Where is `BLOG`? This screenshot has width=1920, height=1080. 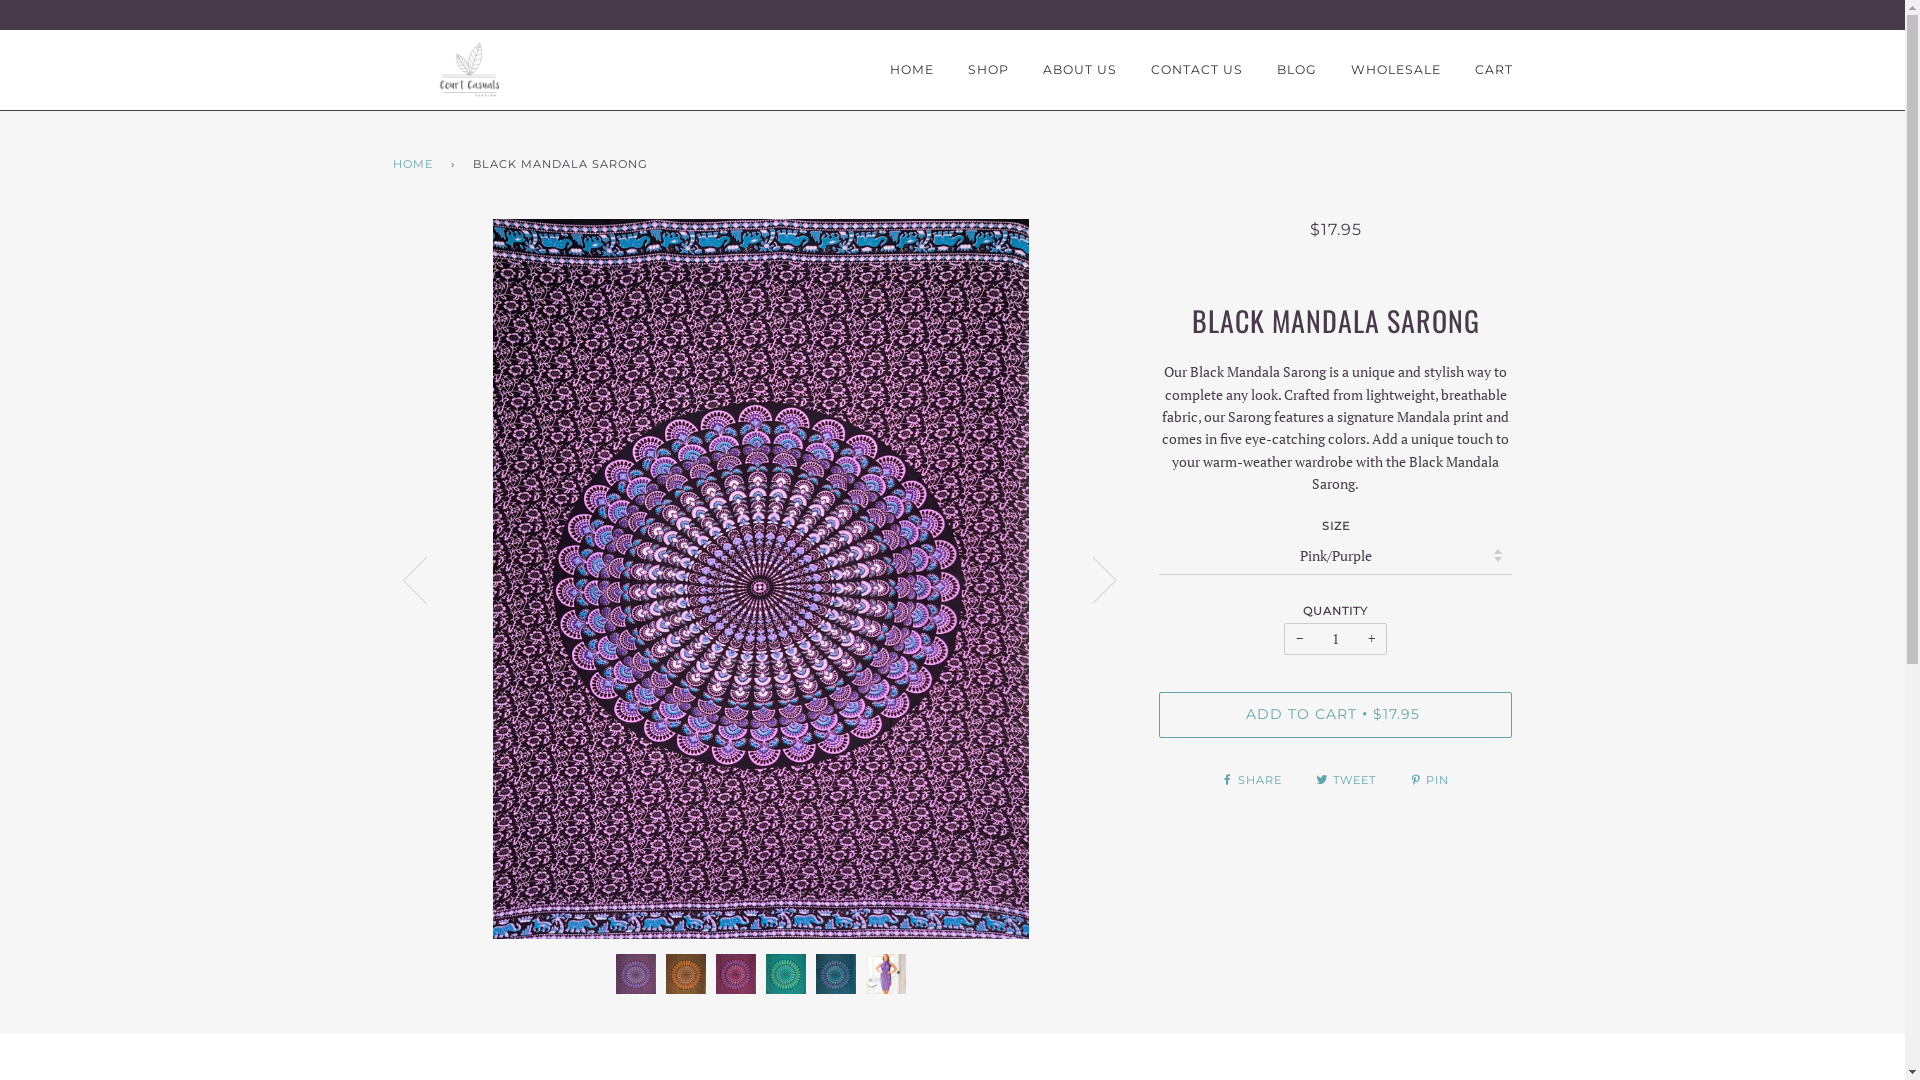 BLOG is located at coordinates (1296, 70).